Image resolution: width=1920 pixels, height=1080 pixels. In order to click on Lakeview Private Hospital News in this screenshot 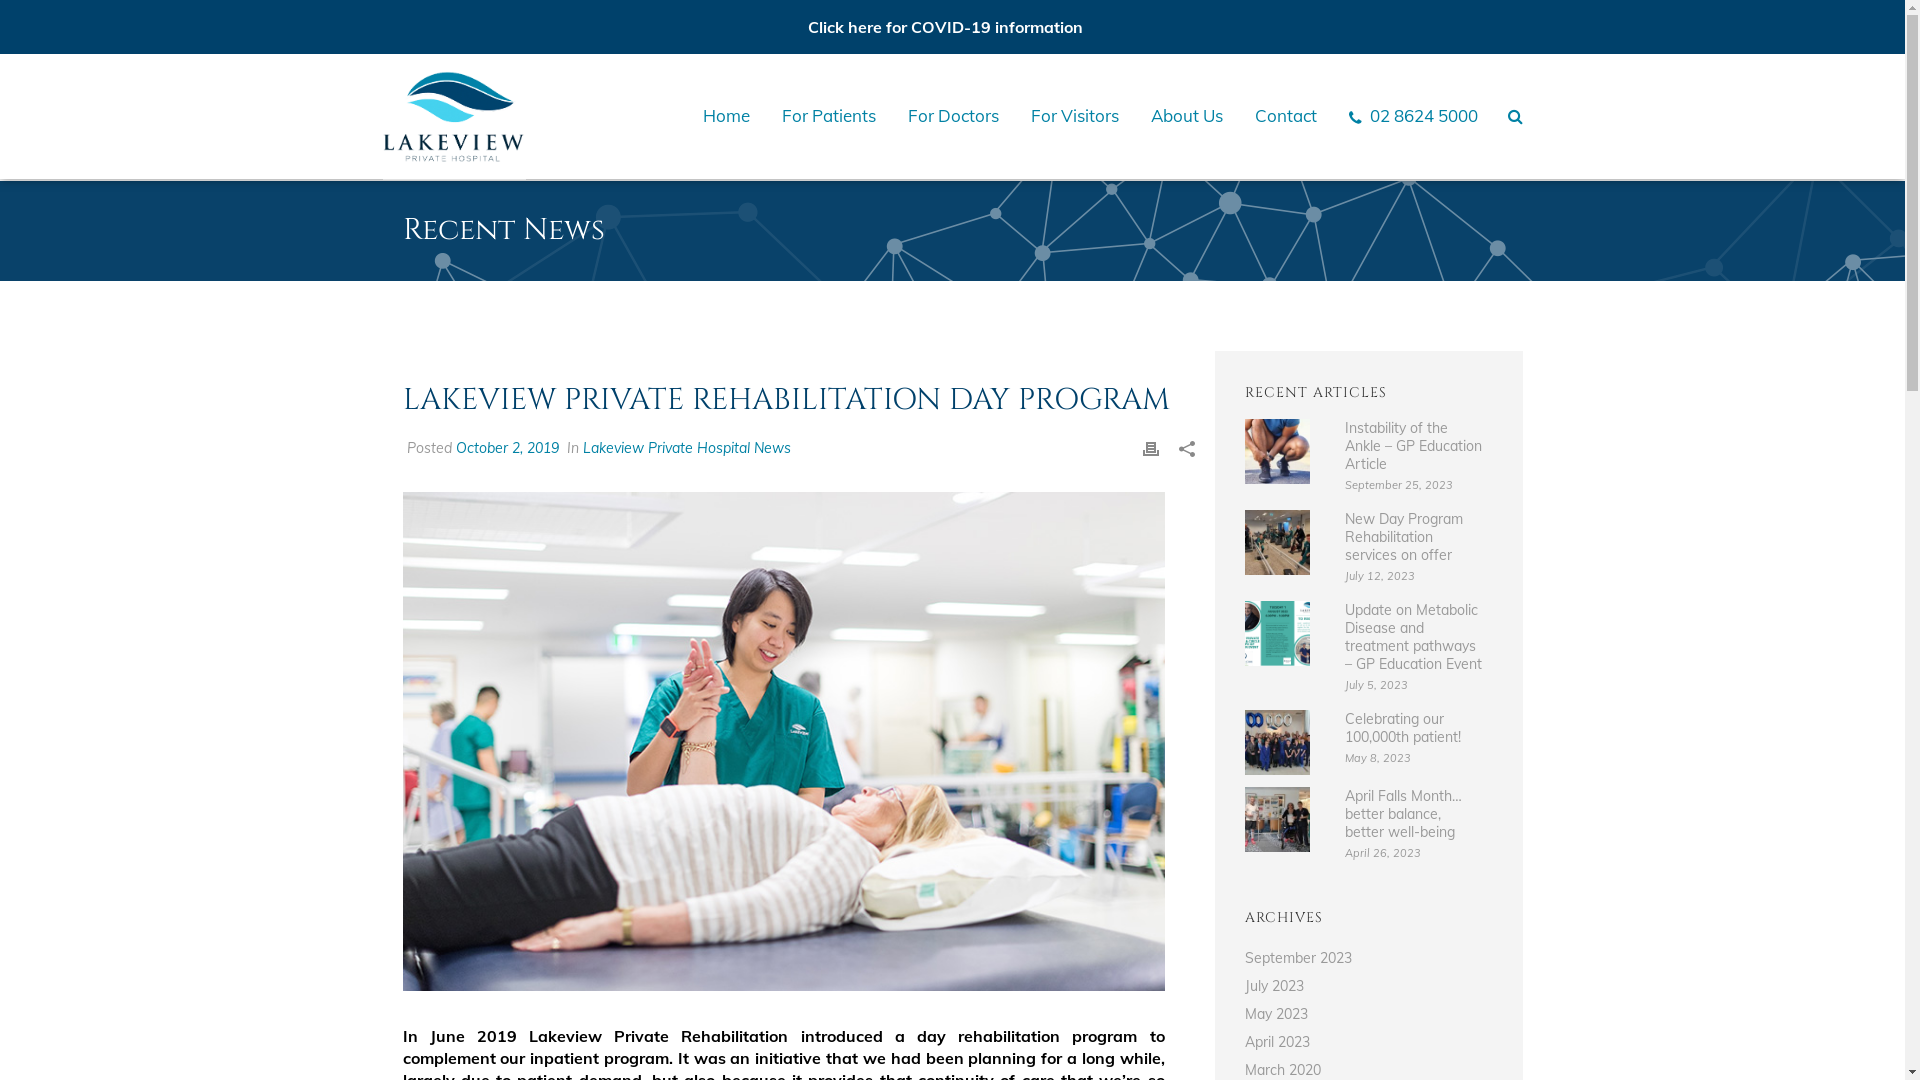, I will do `click(686, 448)`.